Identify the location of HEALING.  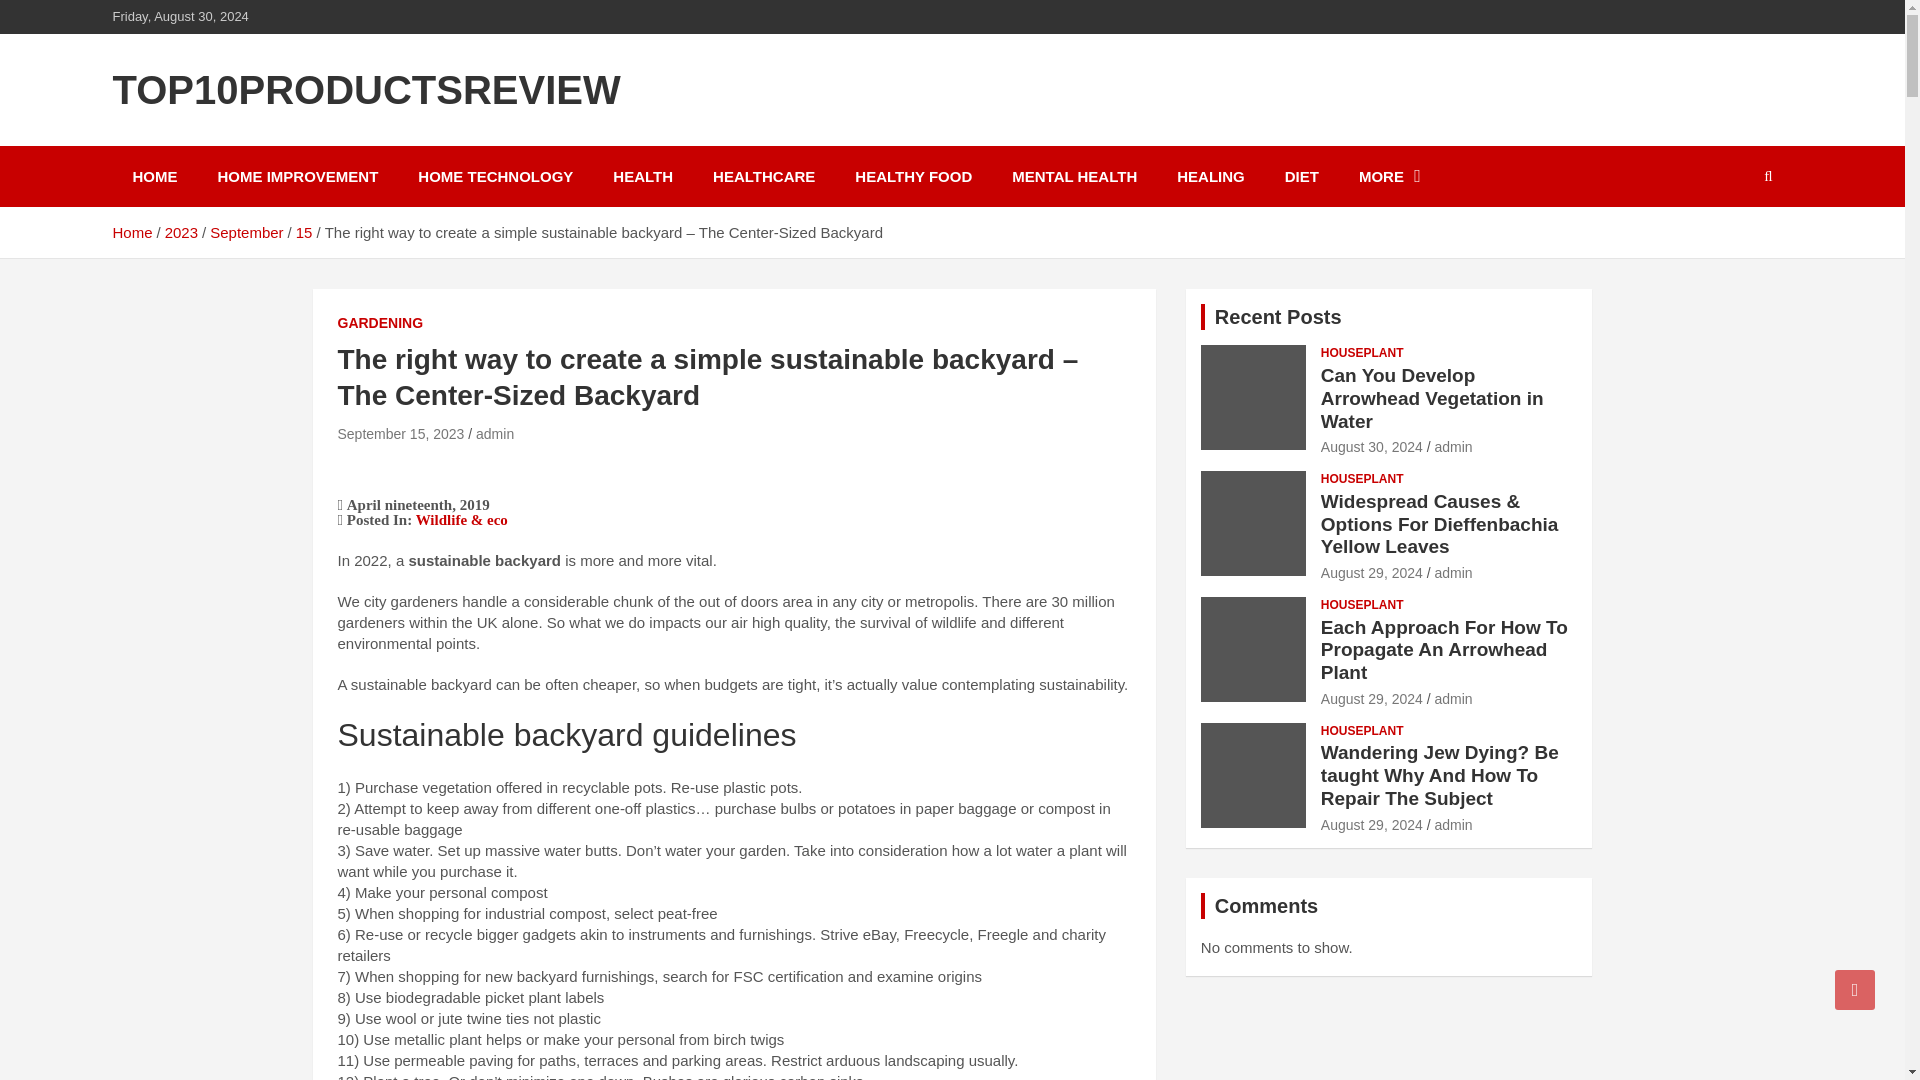
(1211, 176).